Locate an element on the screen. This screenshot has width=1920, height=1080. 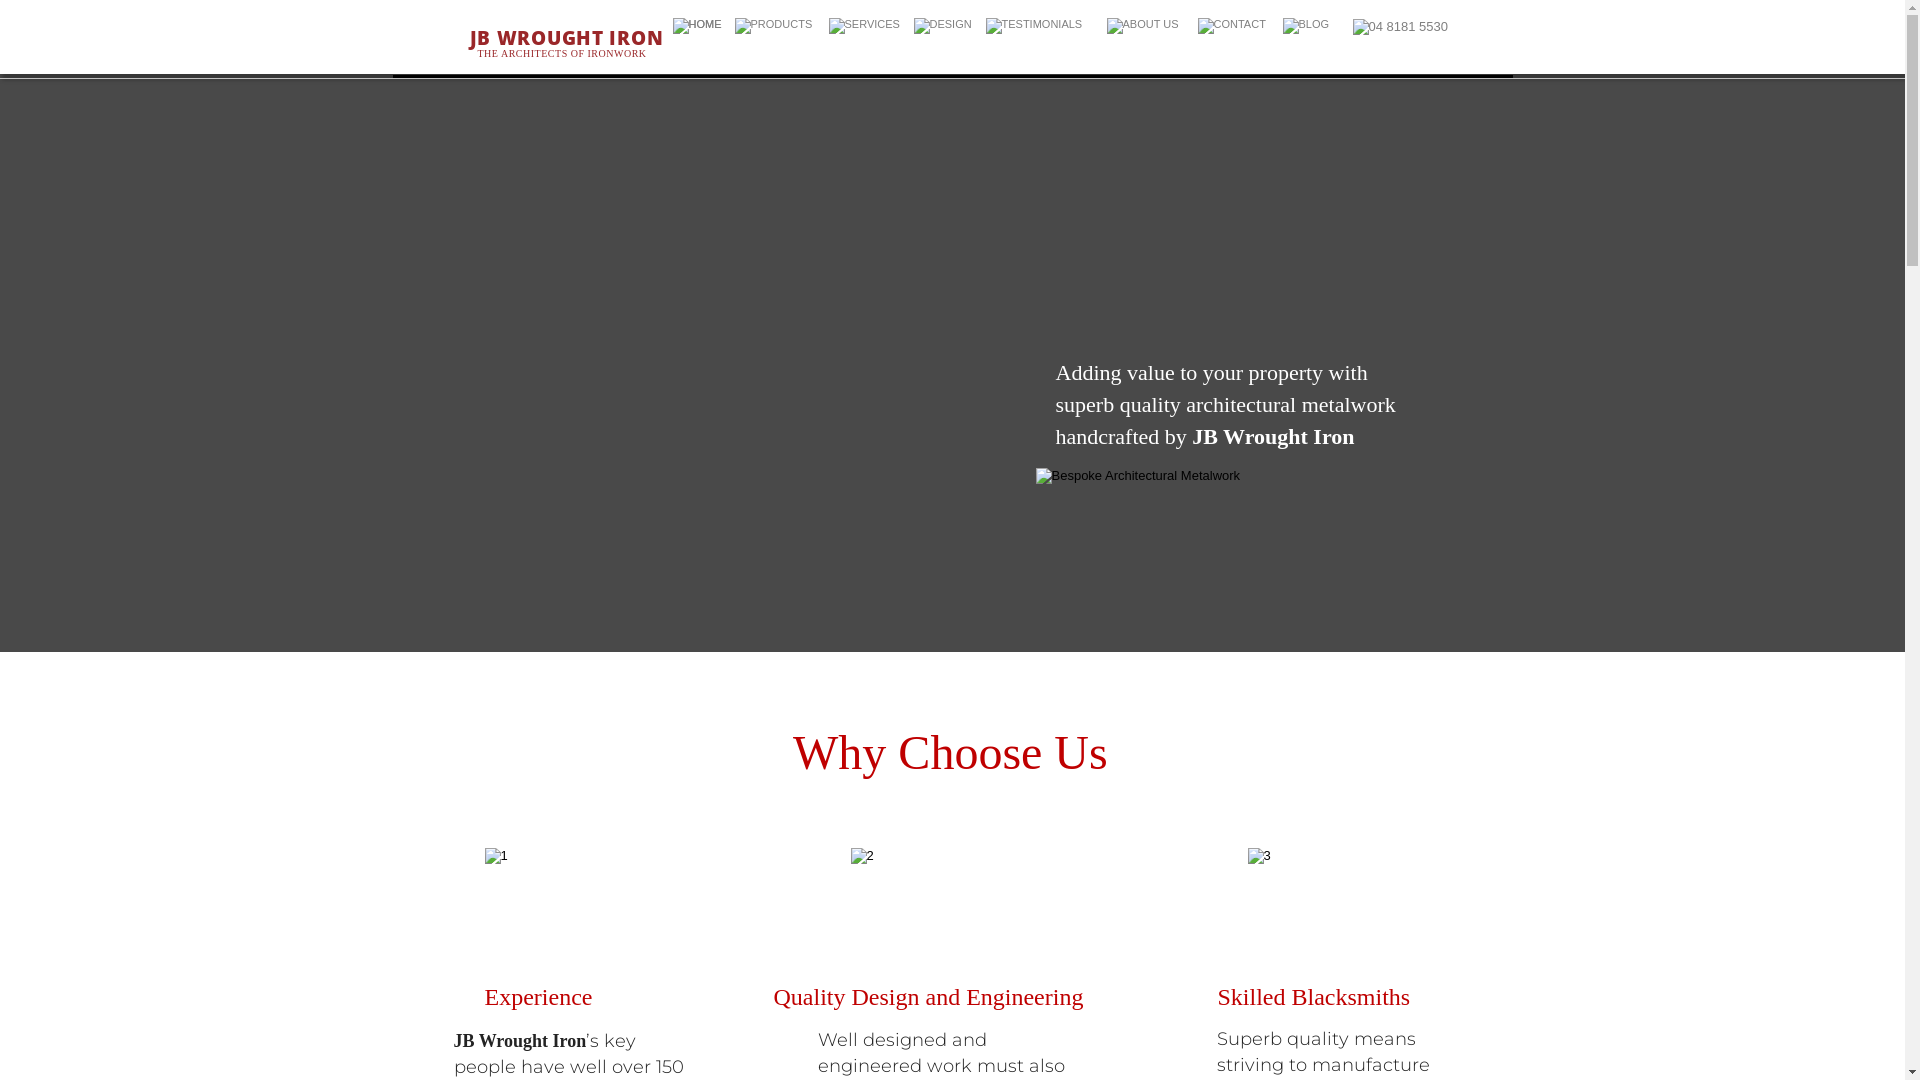
JB WROUGHT IRON is located at coordinates (567, 38).